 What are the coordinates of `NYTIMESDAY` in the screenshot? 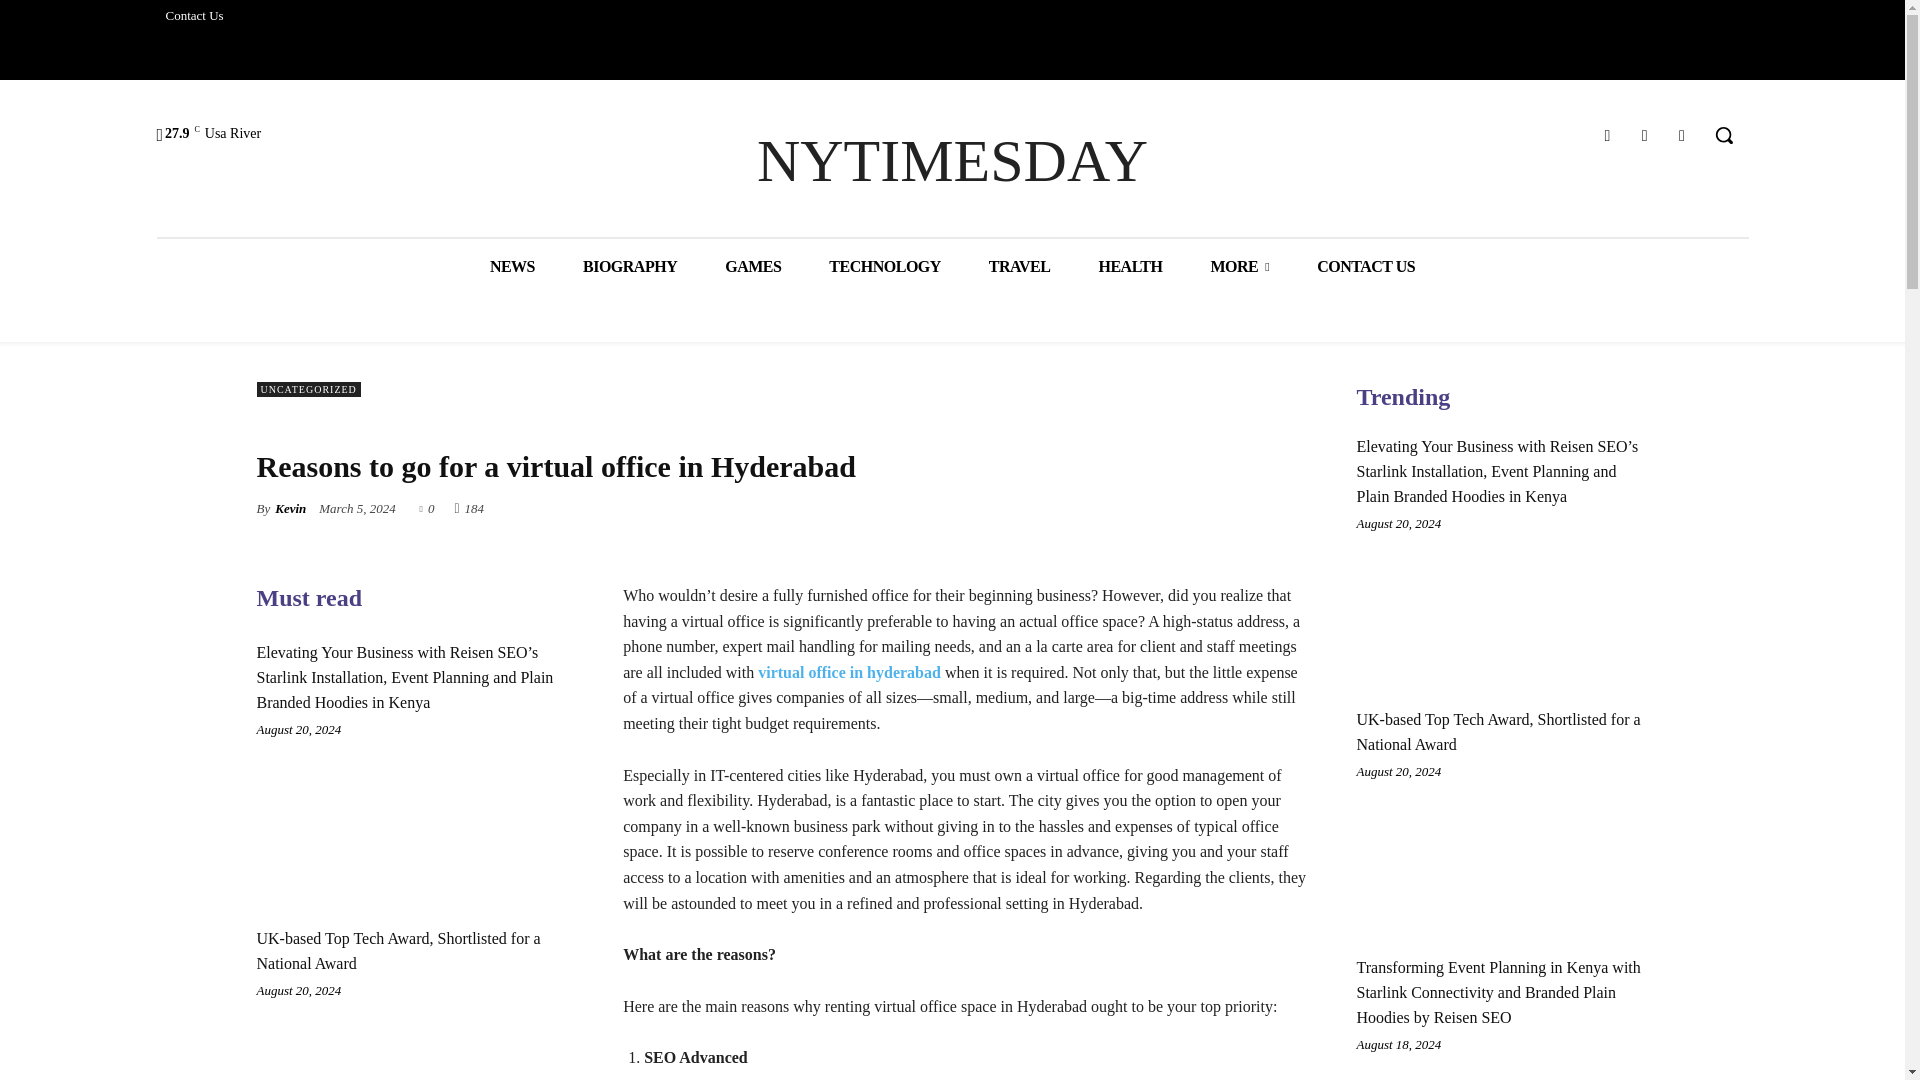 It's located at (952, 161).